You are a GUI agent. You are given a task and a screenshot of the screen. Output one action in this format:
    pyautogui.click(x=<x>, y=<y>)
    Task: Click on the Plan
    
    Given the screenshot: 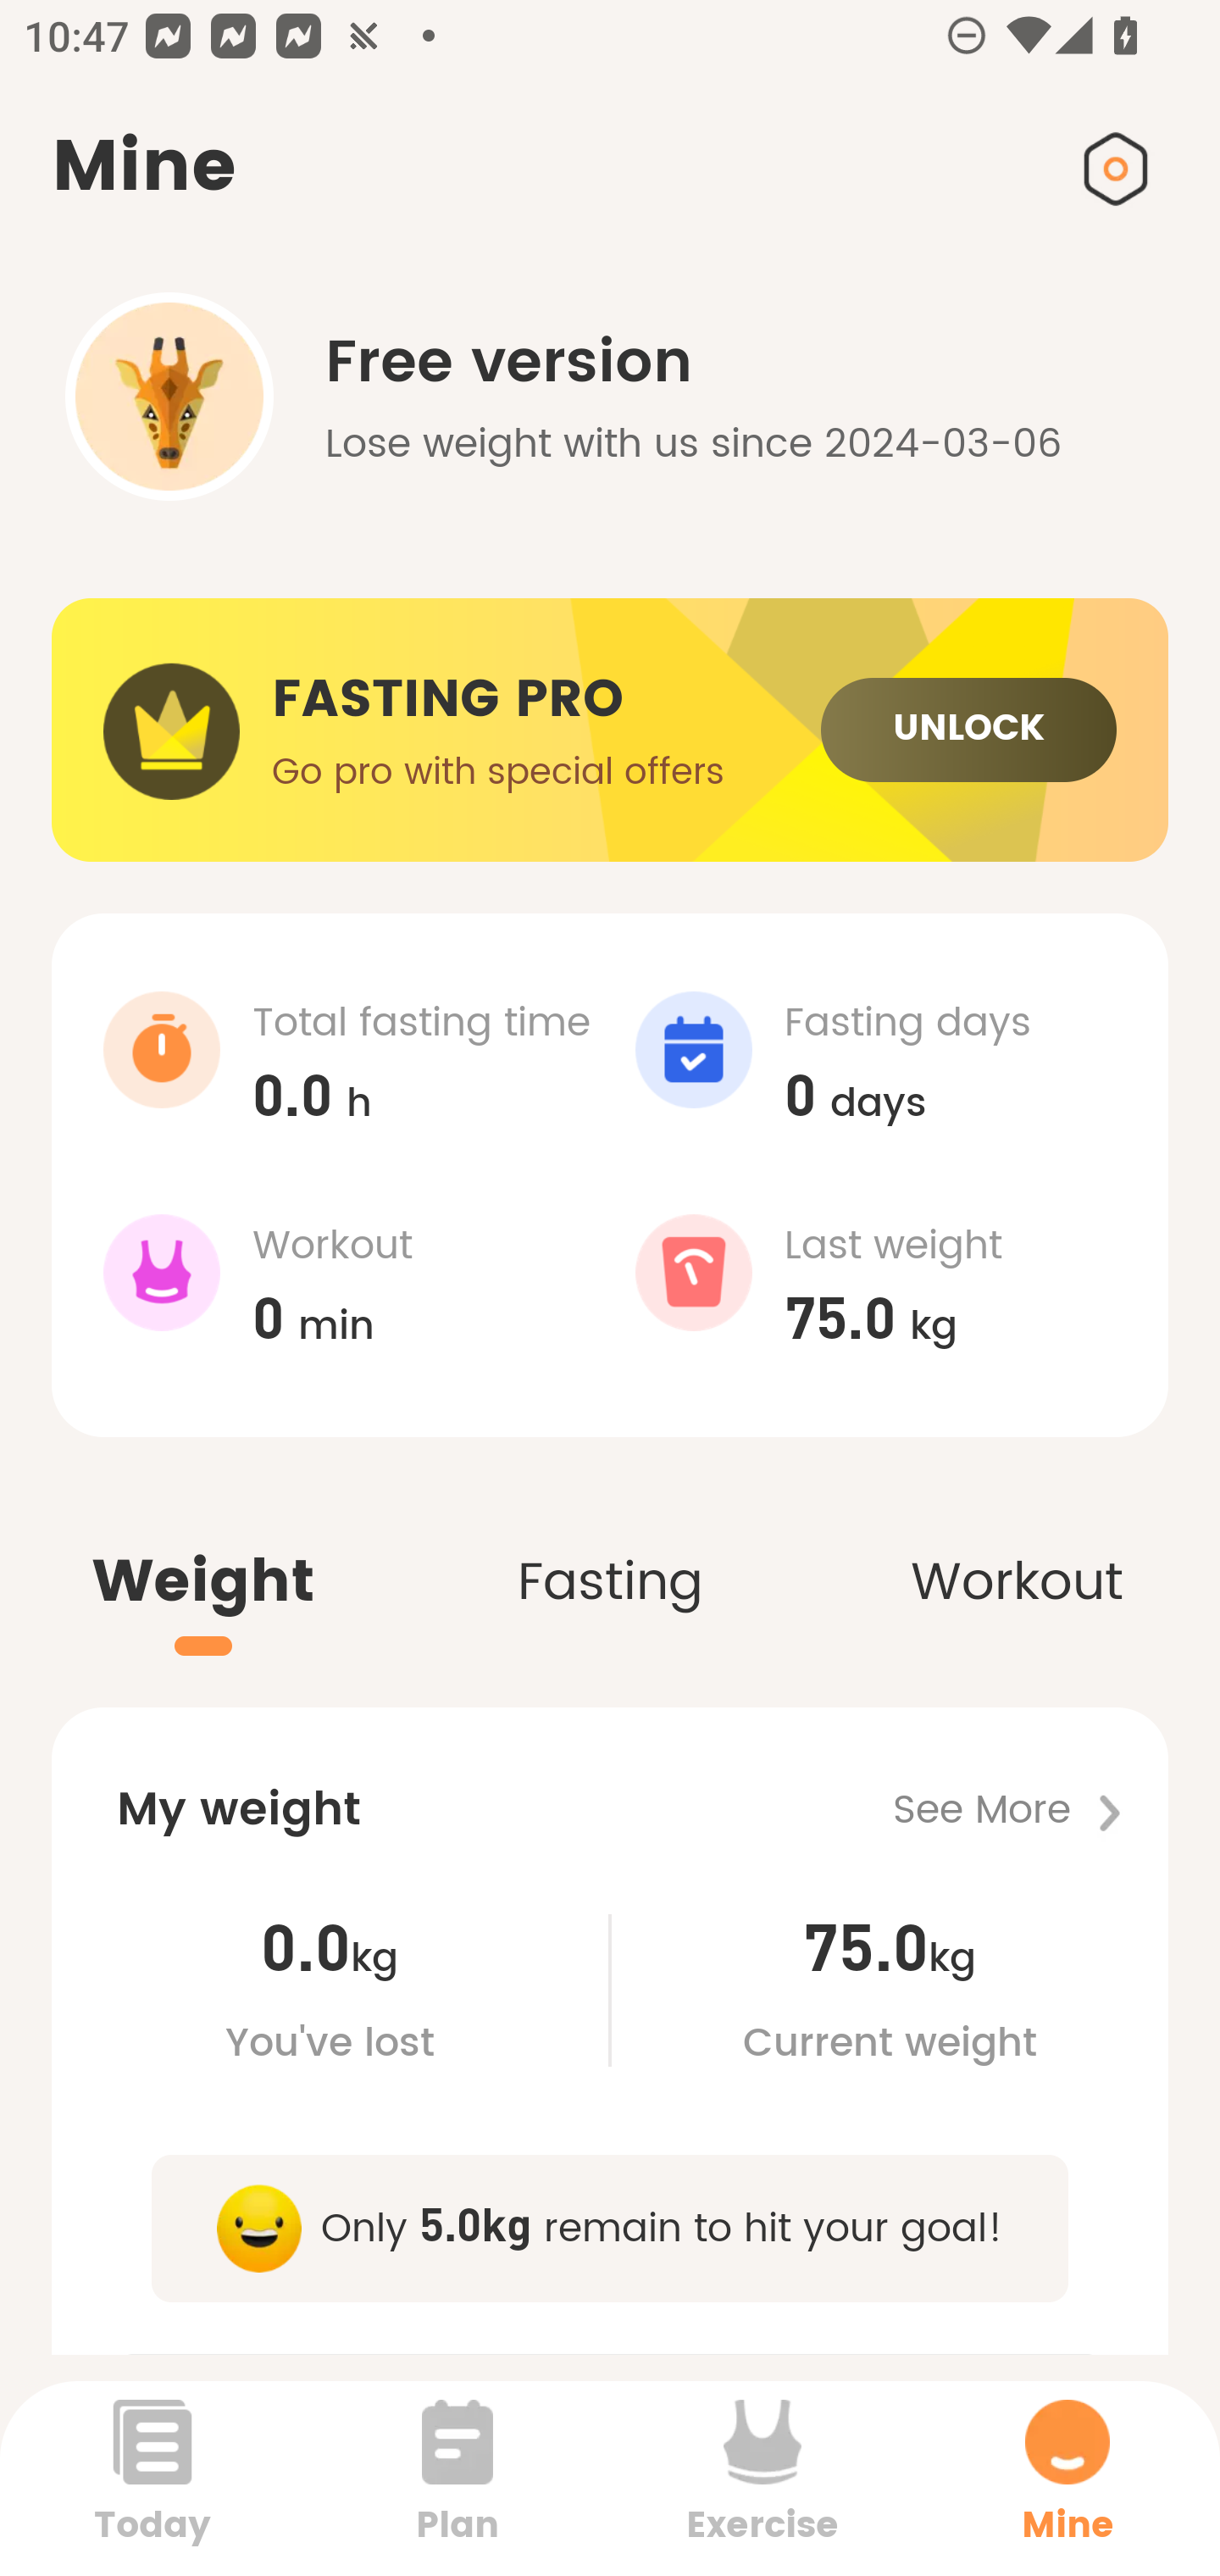 What is the action you would take?
    pyautogui.click(x=457, y=2478)
    